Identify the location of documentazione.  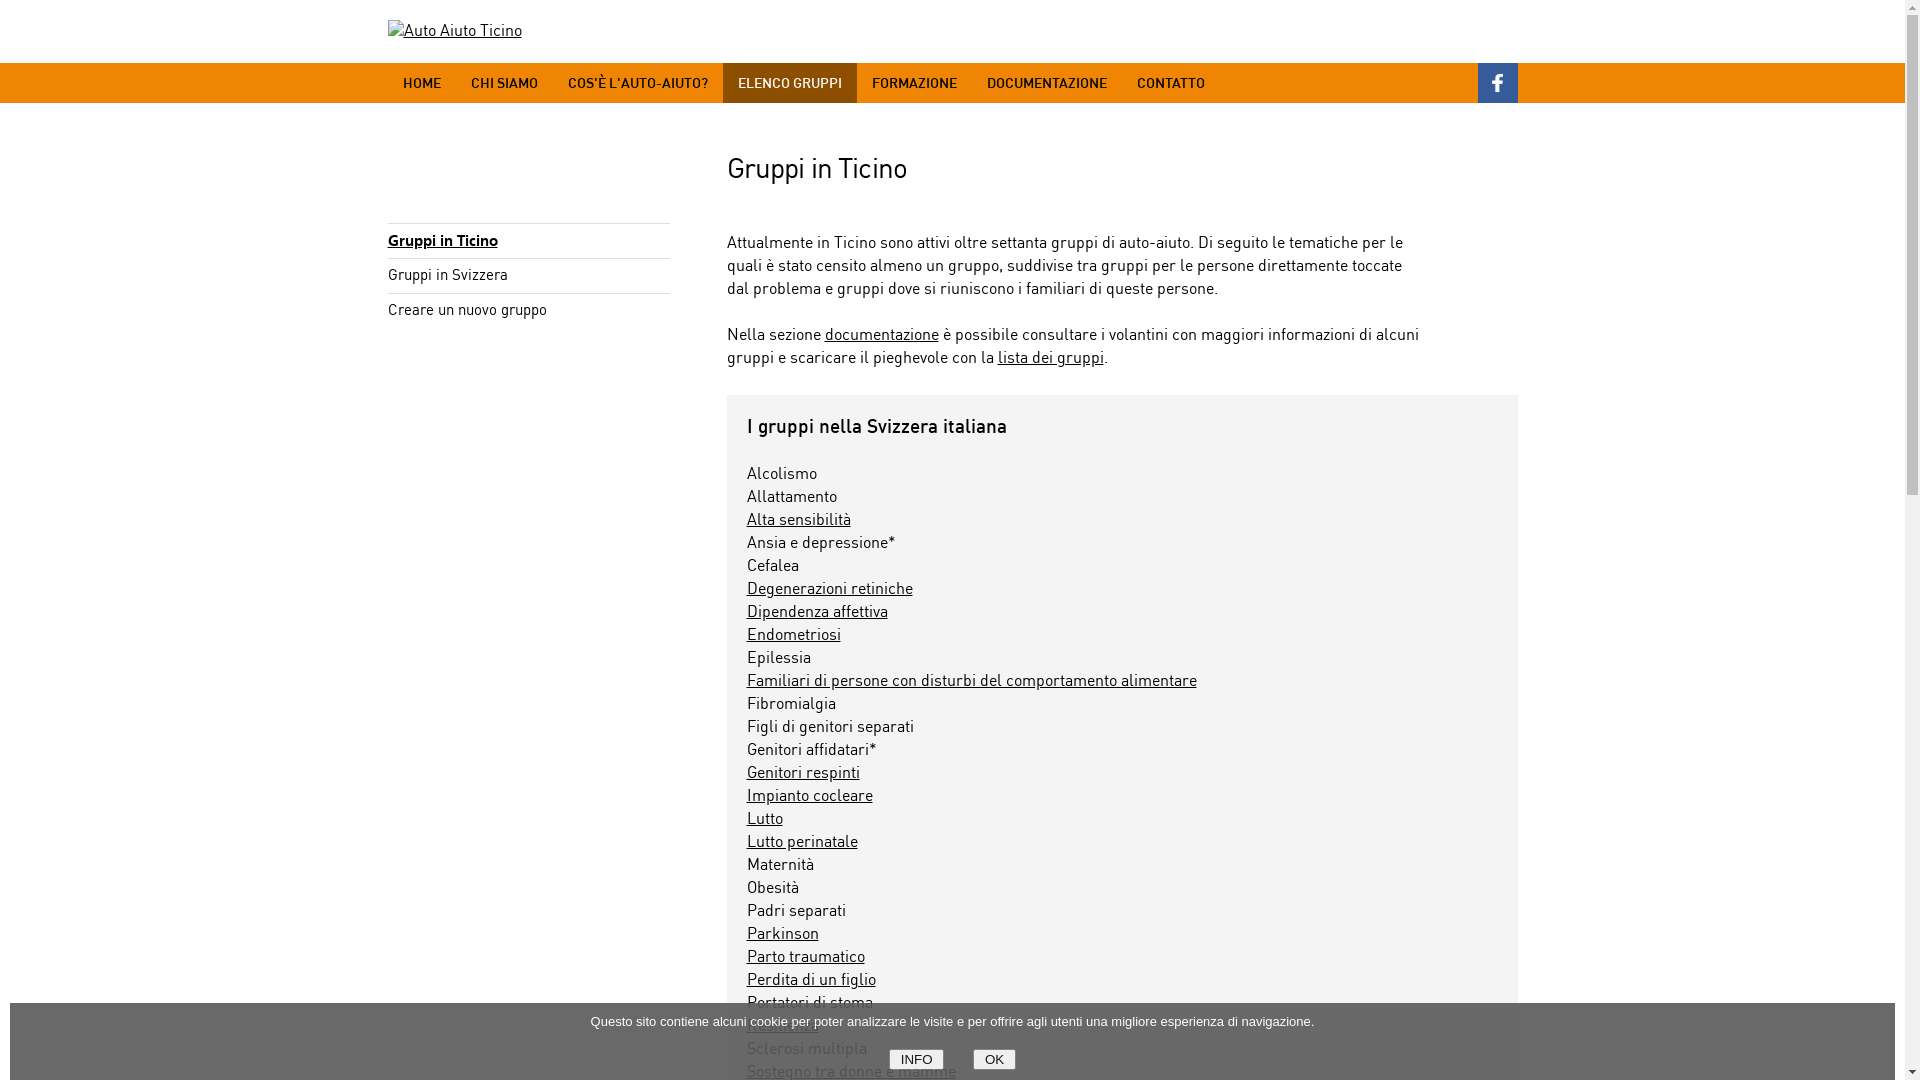
(881, 336).